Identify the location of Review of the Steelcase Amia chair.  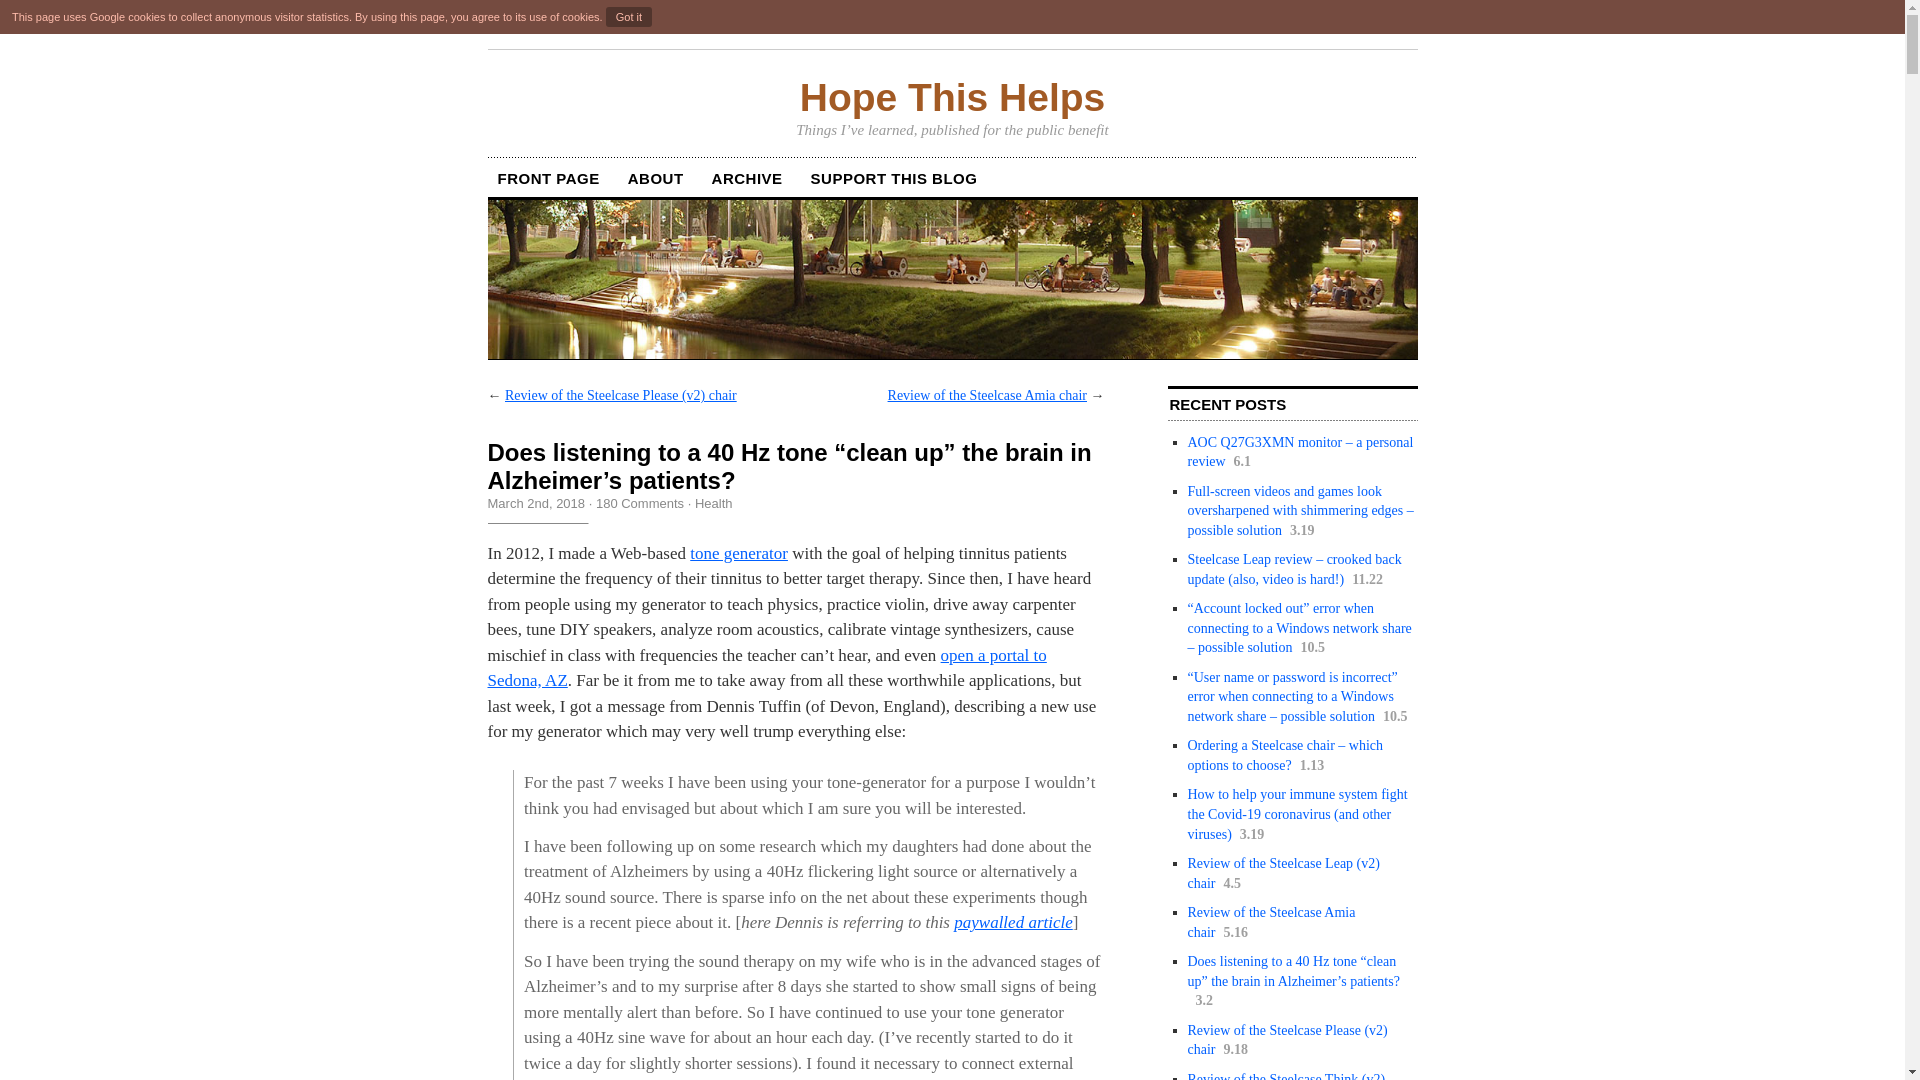
(986, 394).